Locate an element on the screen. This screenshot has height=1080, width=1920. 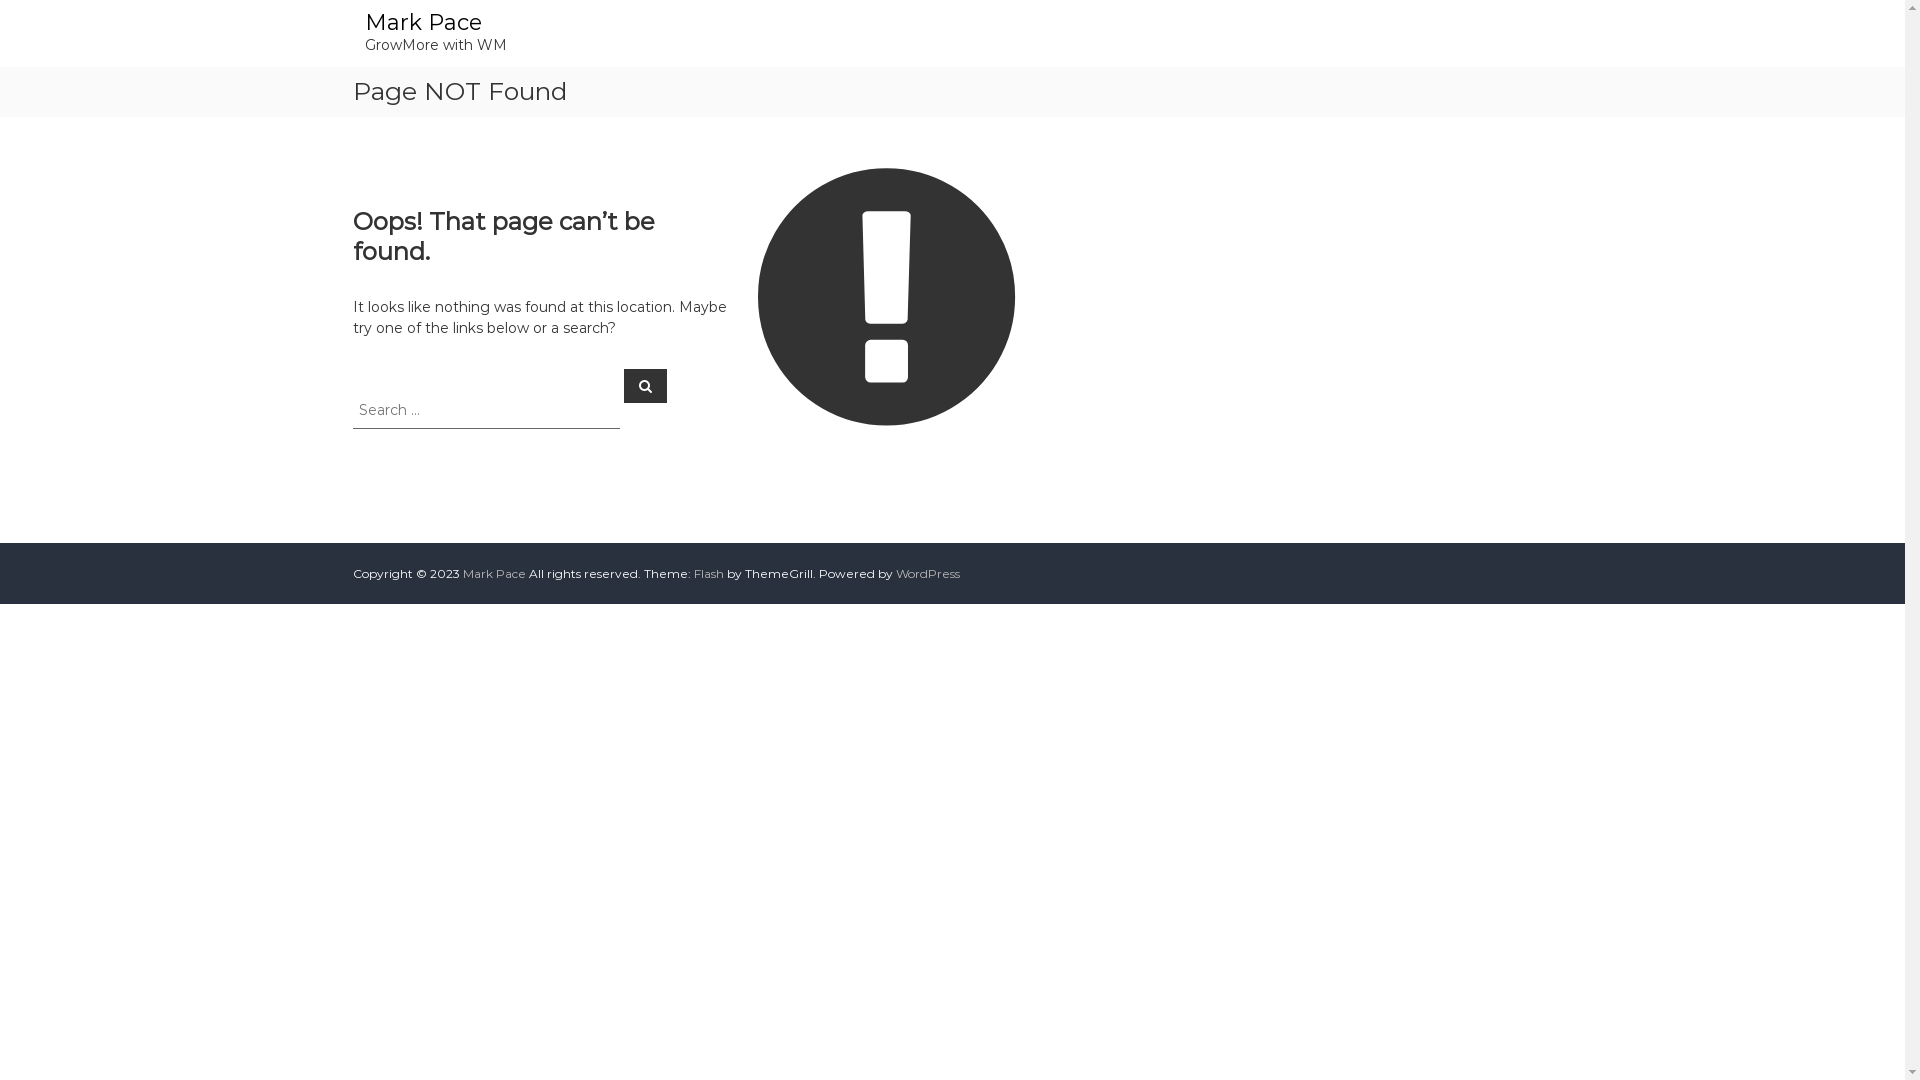
Mark Pace is located at coordinates (494, 574).